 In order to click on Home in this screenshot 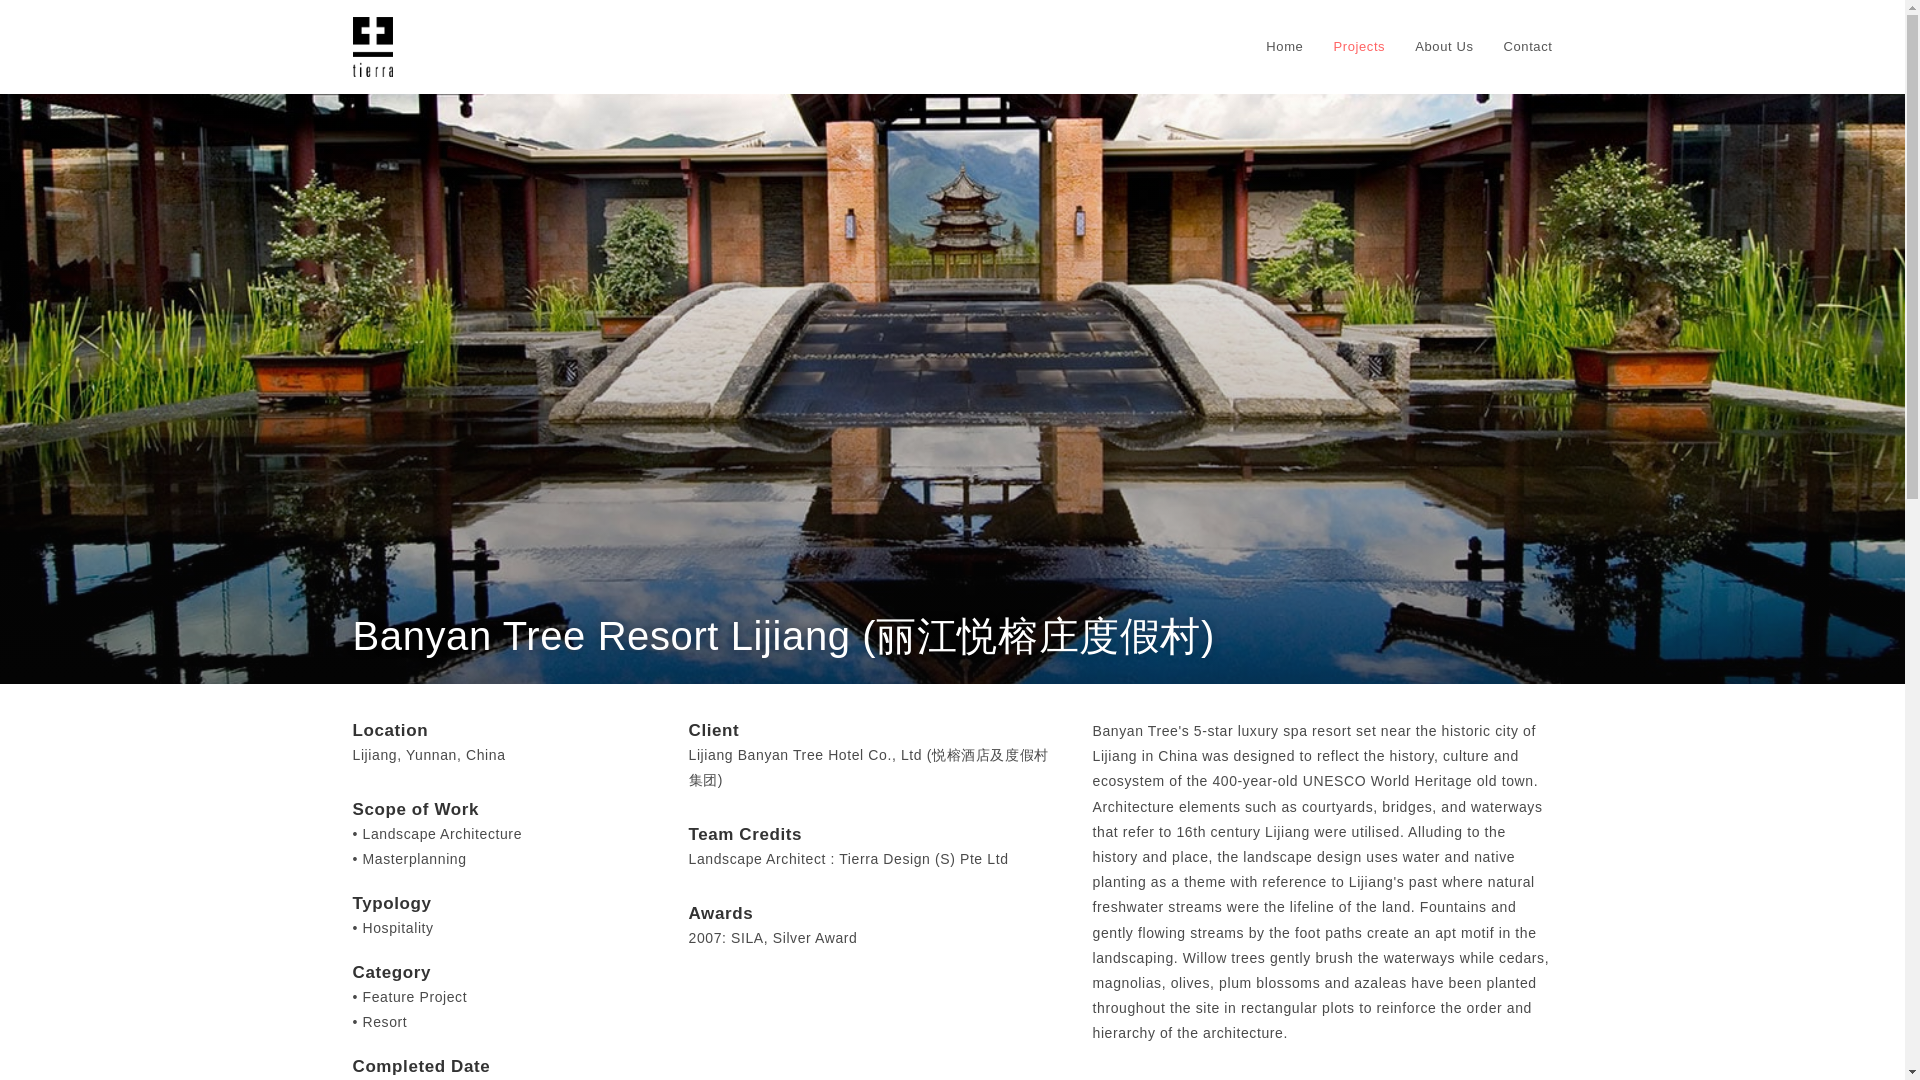, I will do `click(1284, 46)`.